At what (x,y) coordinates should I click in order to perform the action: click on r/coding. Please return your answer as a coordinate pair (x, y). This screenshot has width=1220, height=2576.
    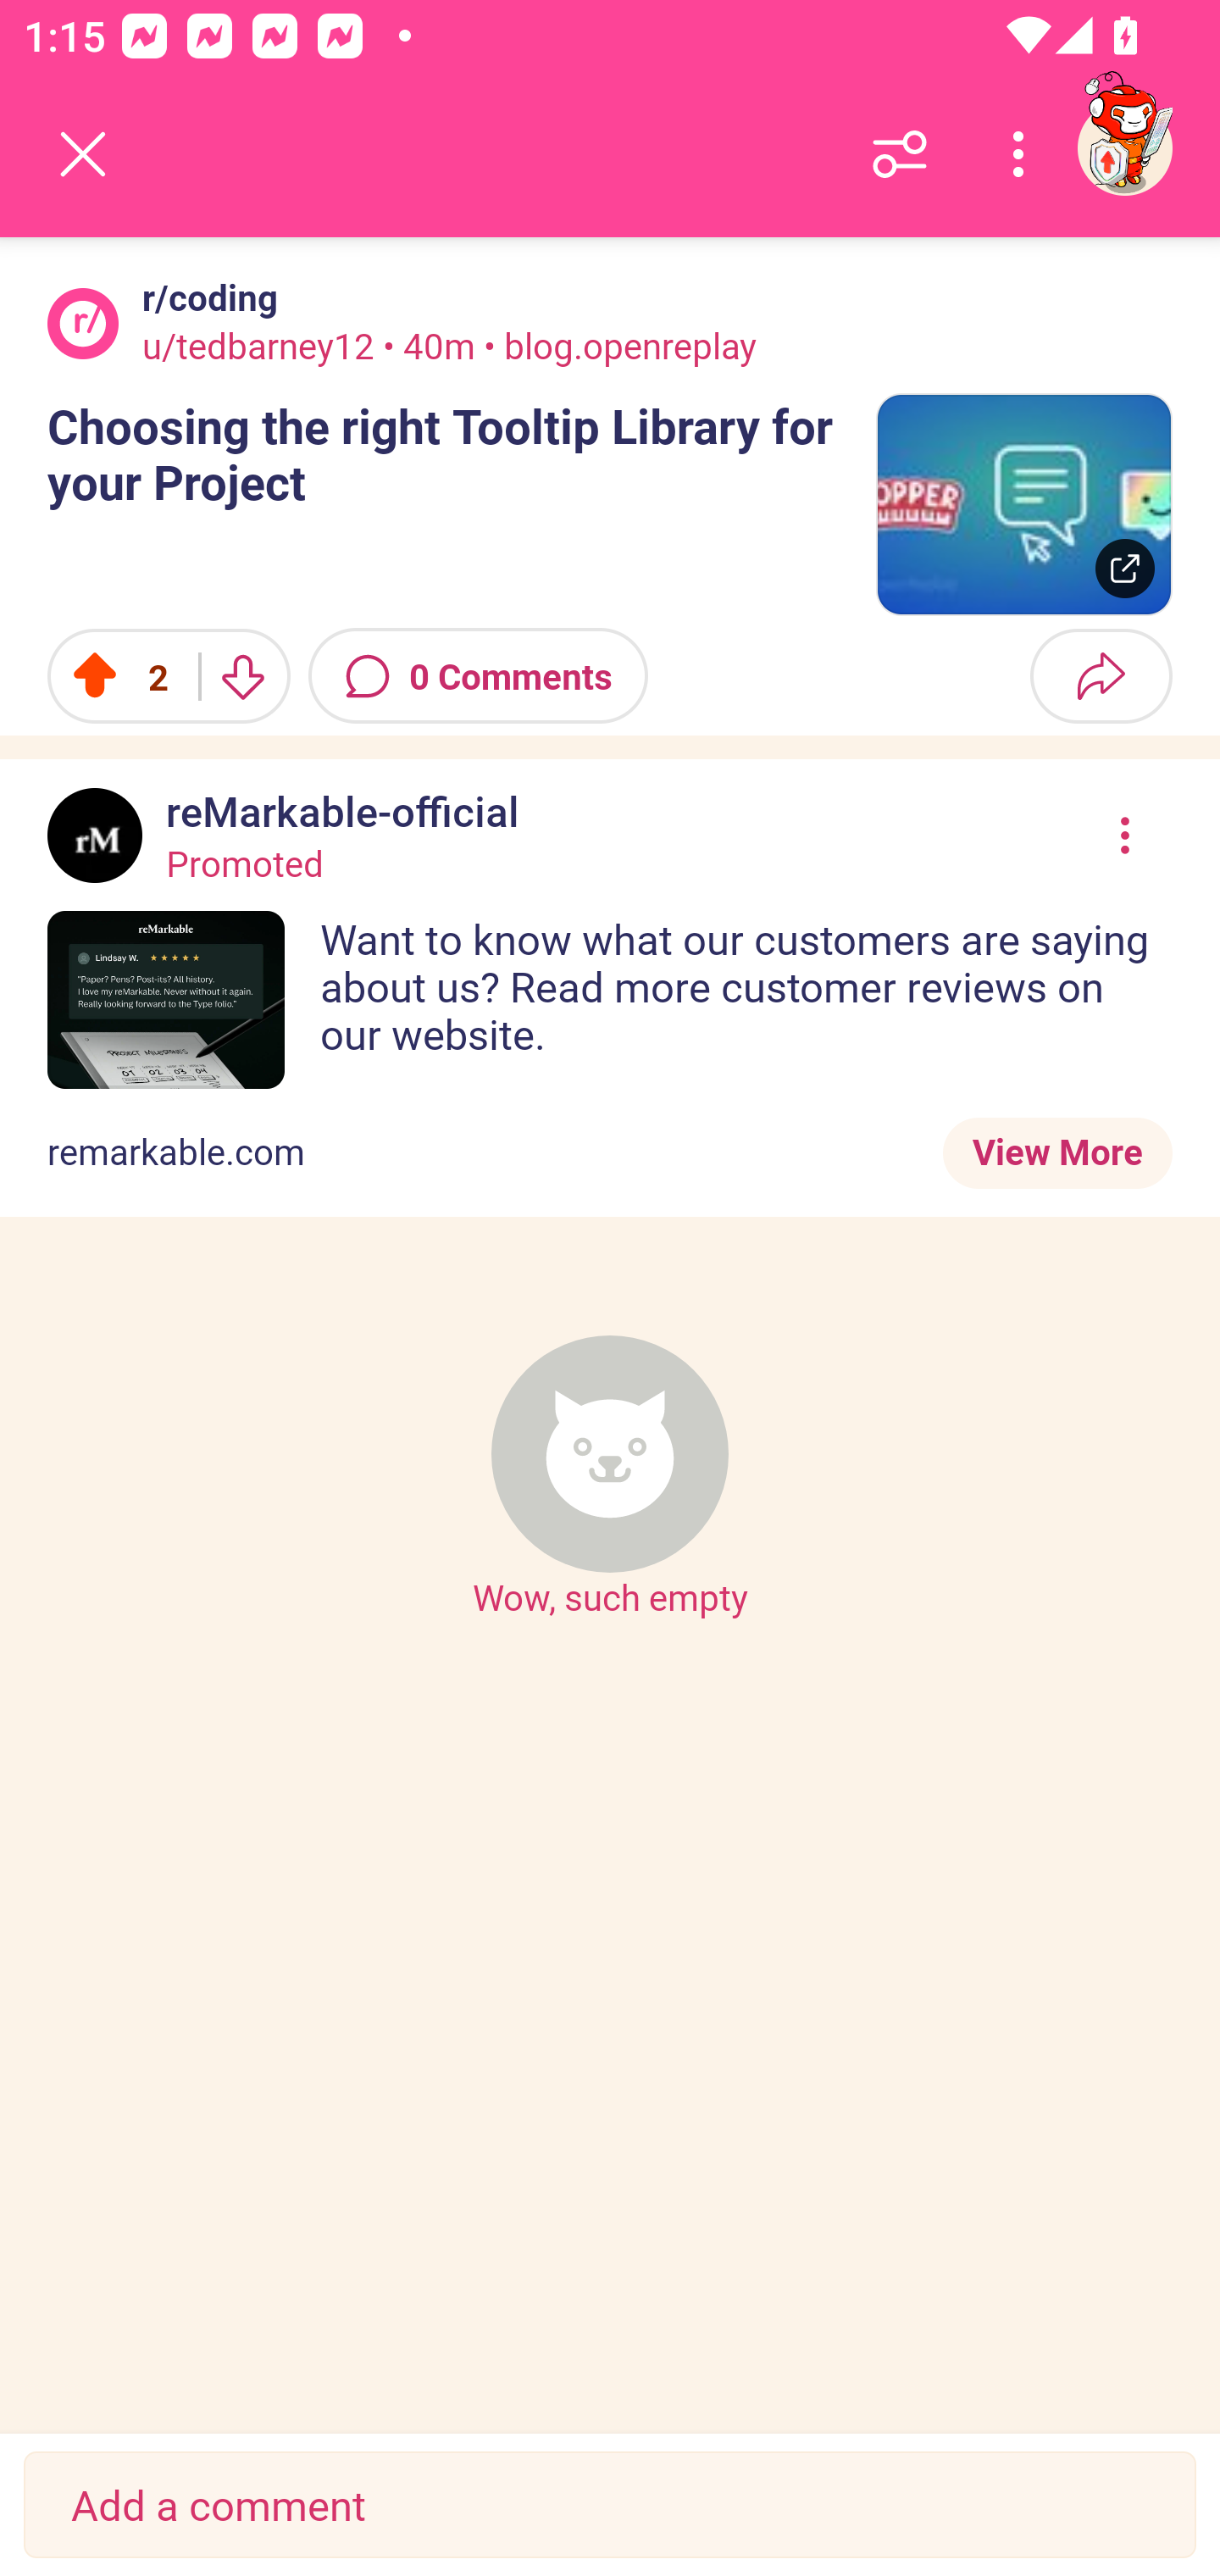
    Looking at the image, I should click on (203, 297).